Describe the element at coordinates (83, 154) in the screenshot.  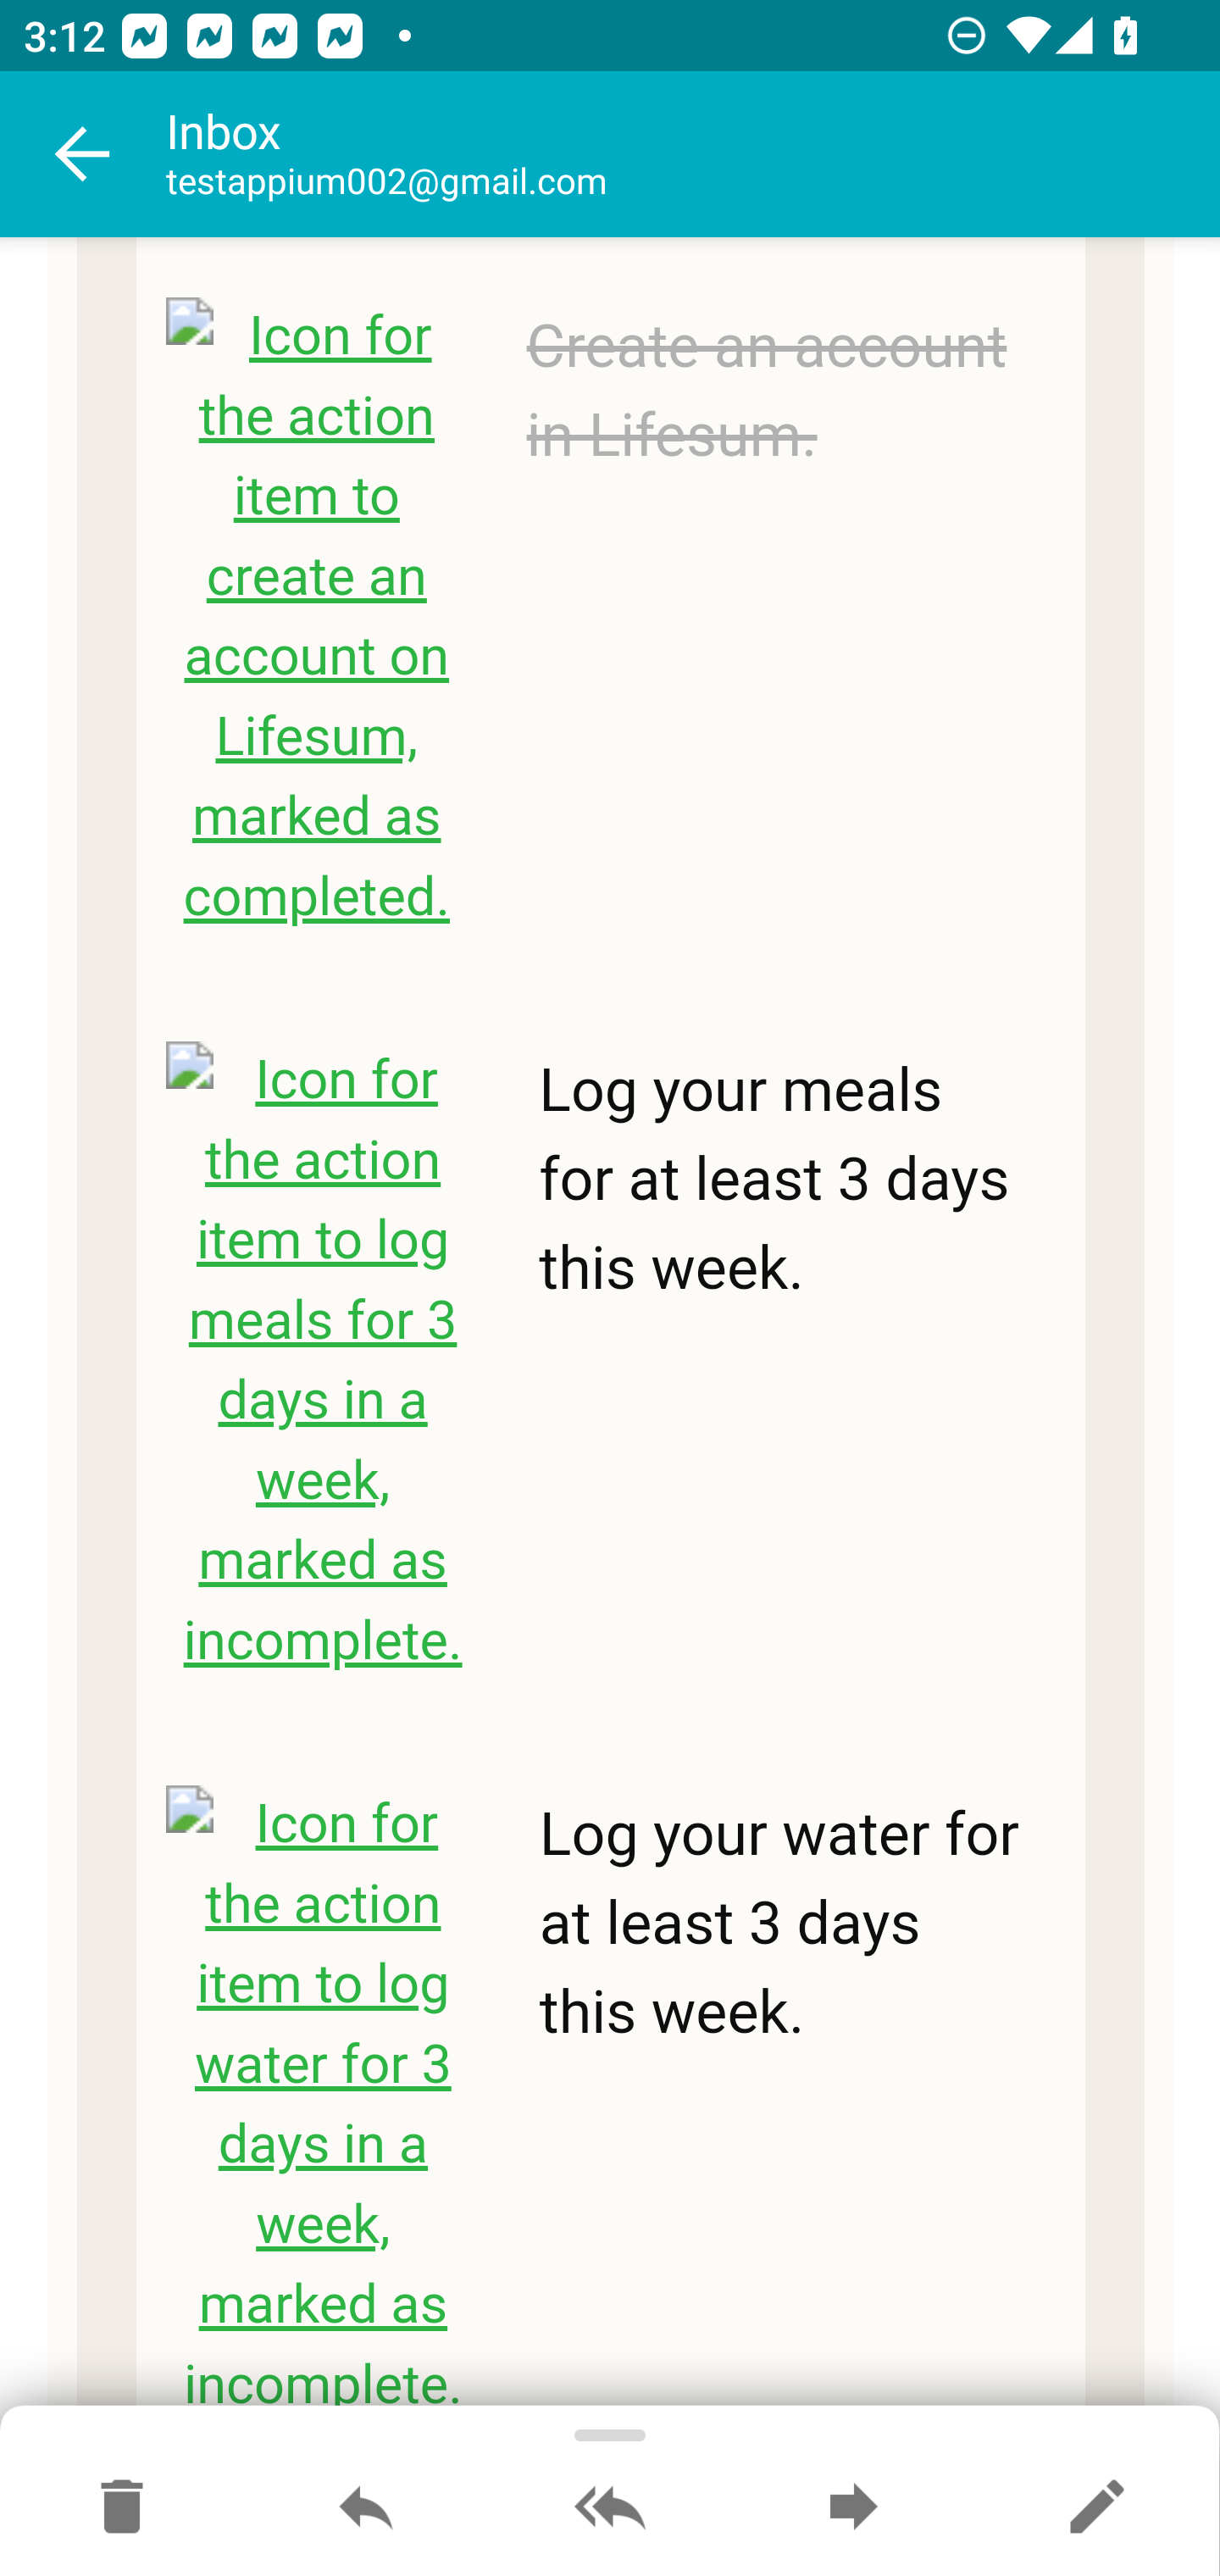
I see `Navigate up` at that location.